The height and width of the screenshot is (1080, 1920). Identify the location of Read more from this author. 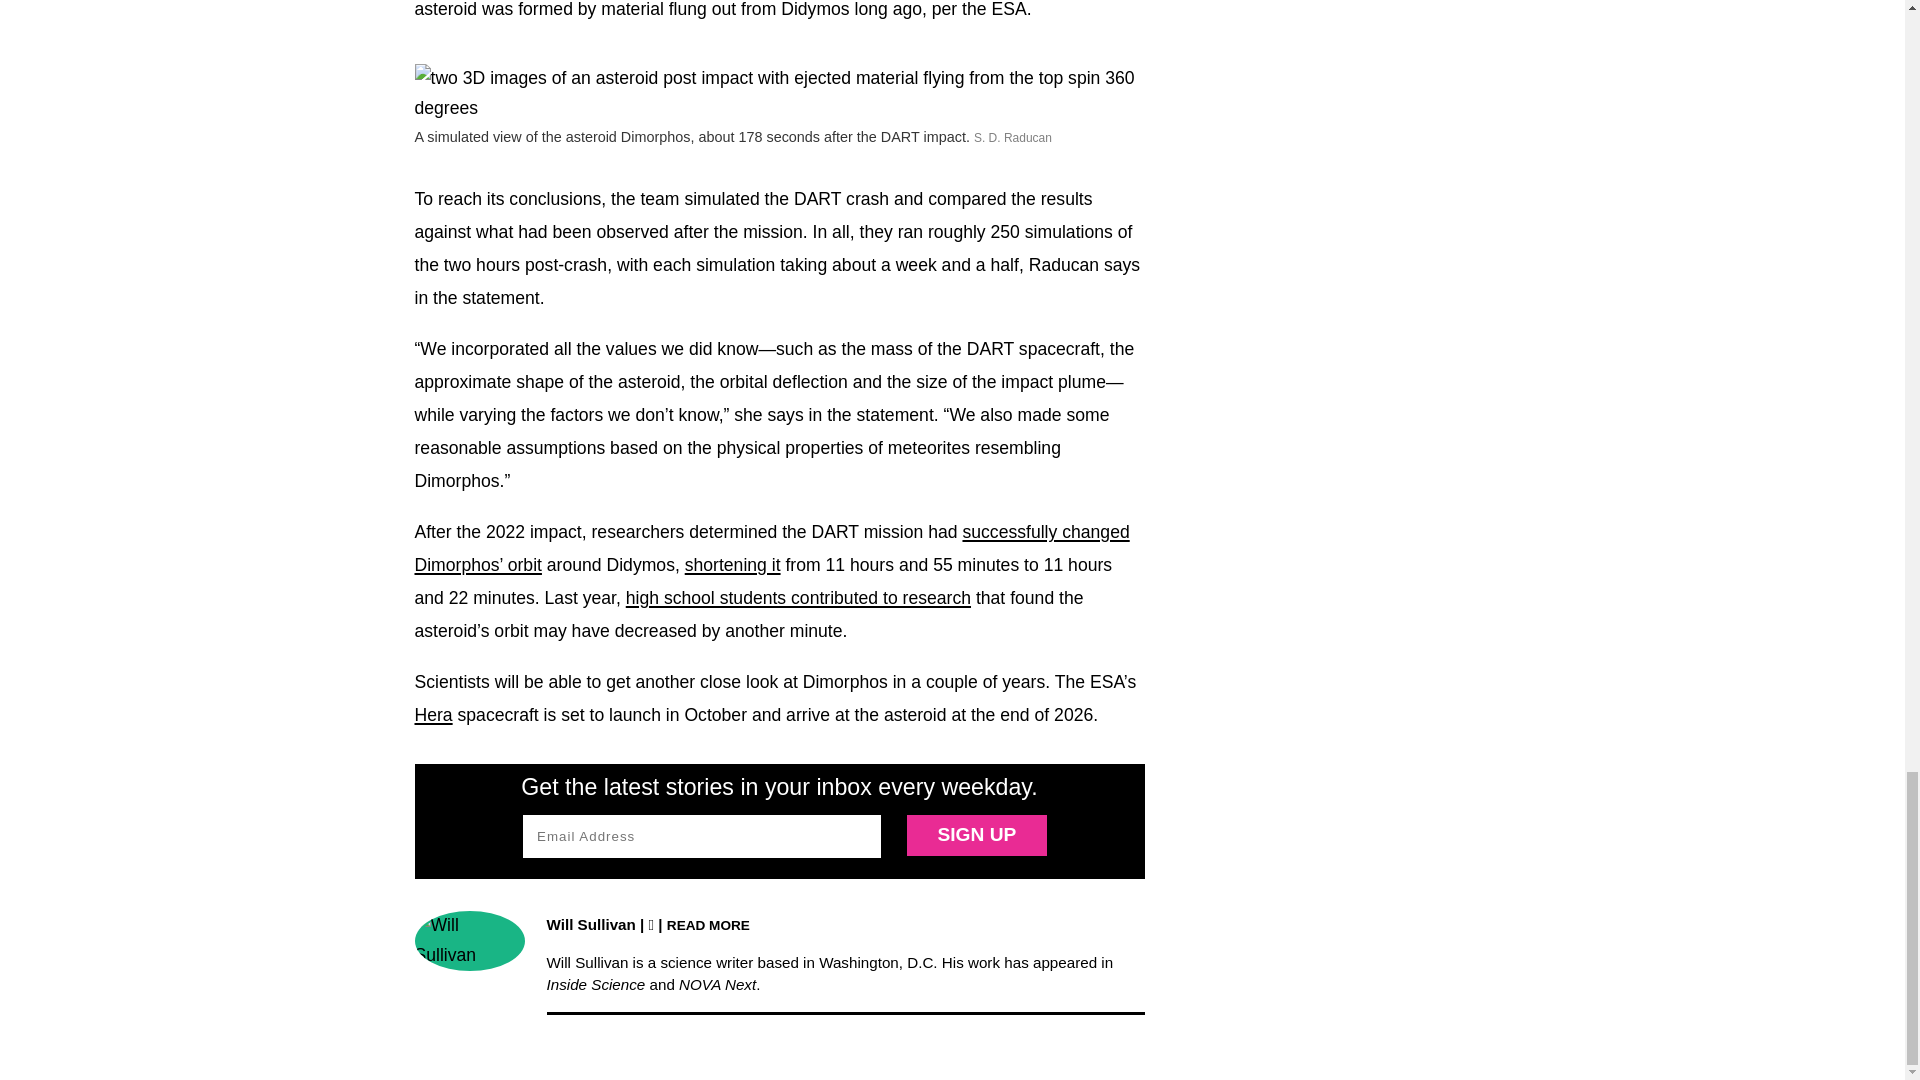
(708, 924).